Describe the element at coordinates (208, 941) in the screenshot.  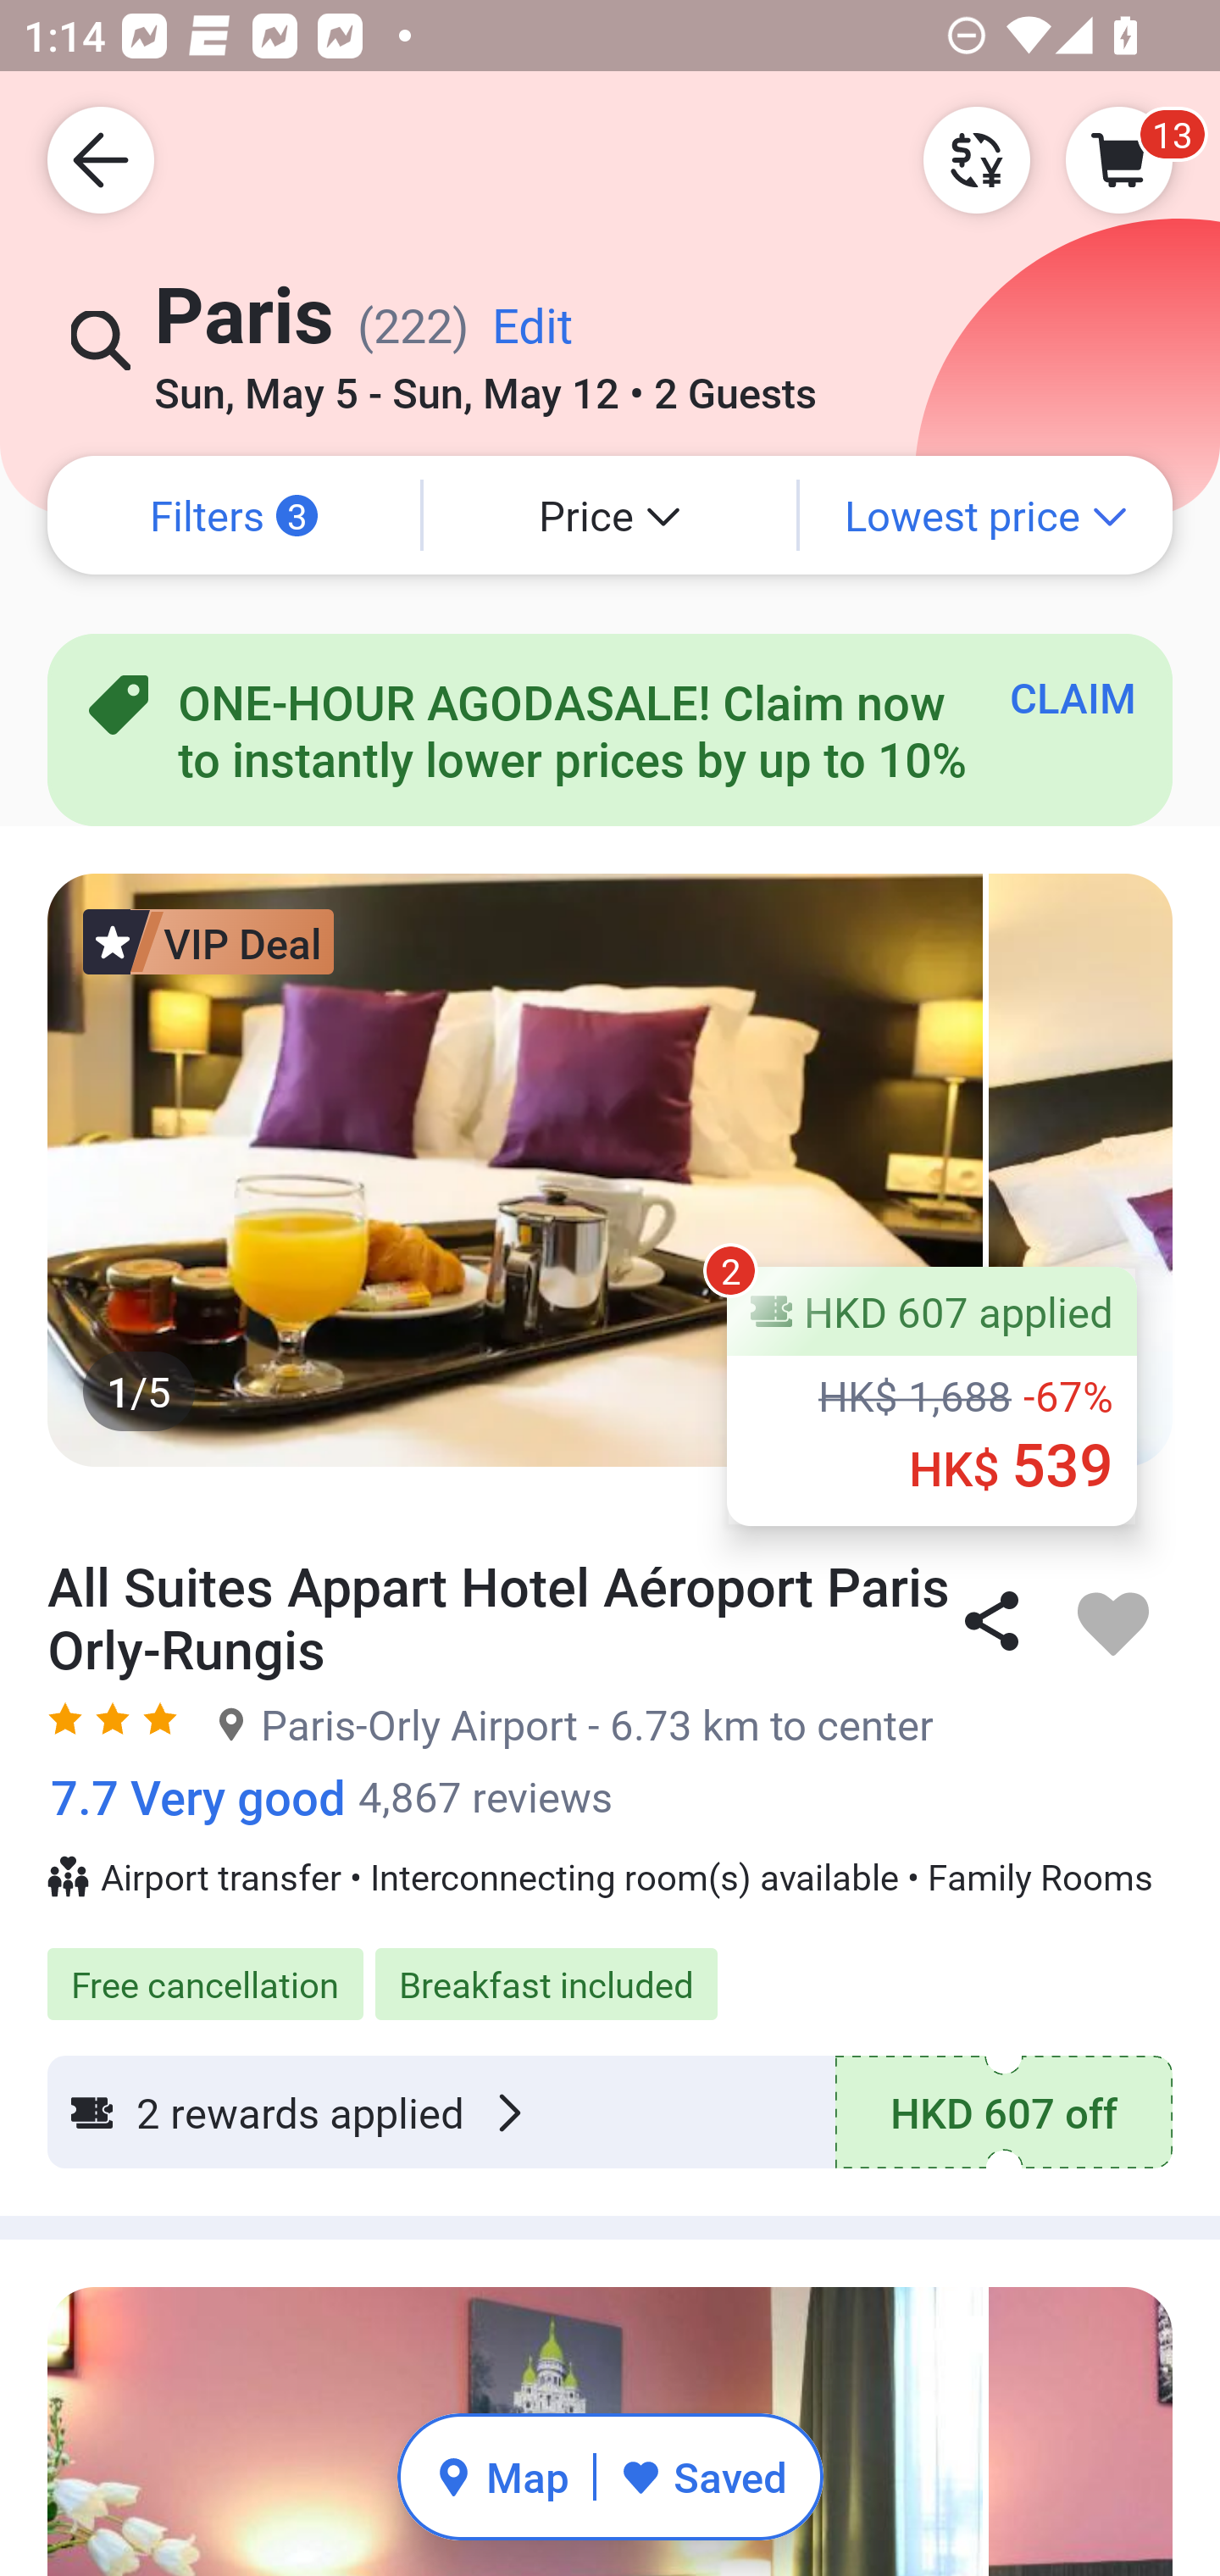
I see `VIP Deal` at that location.